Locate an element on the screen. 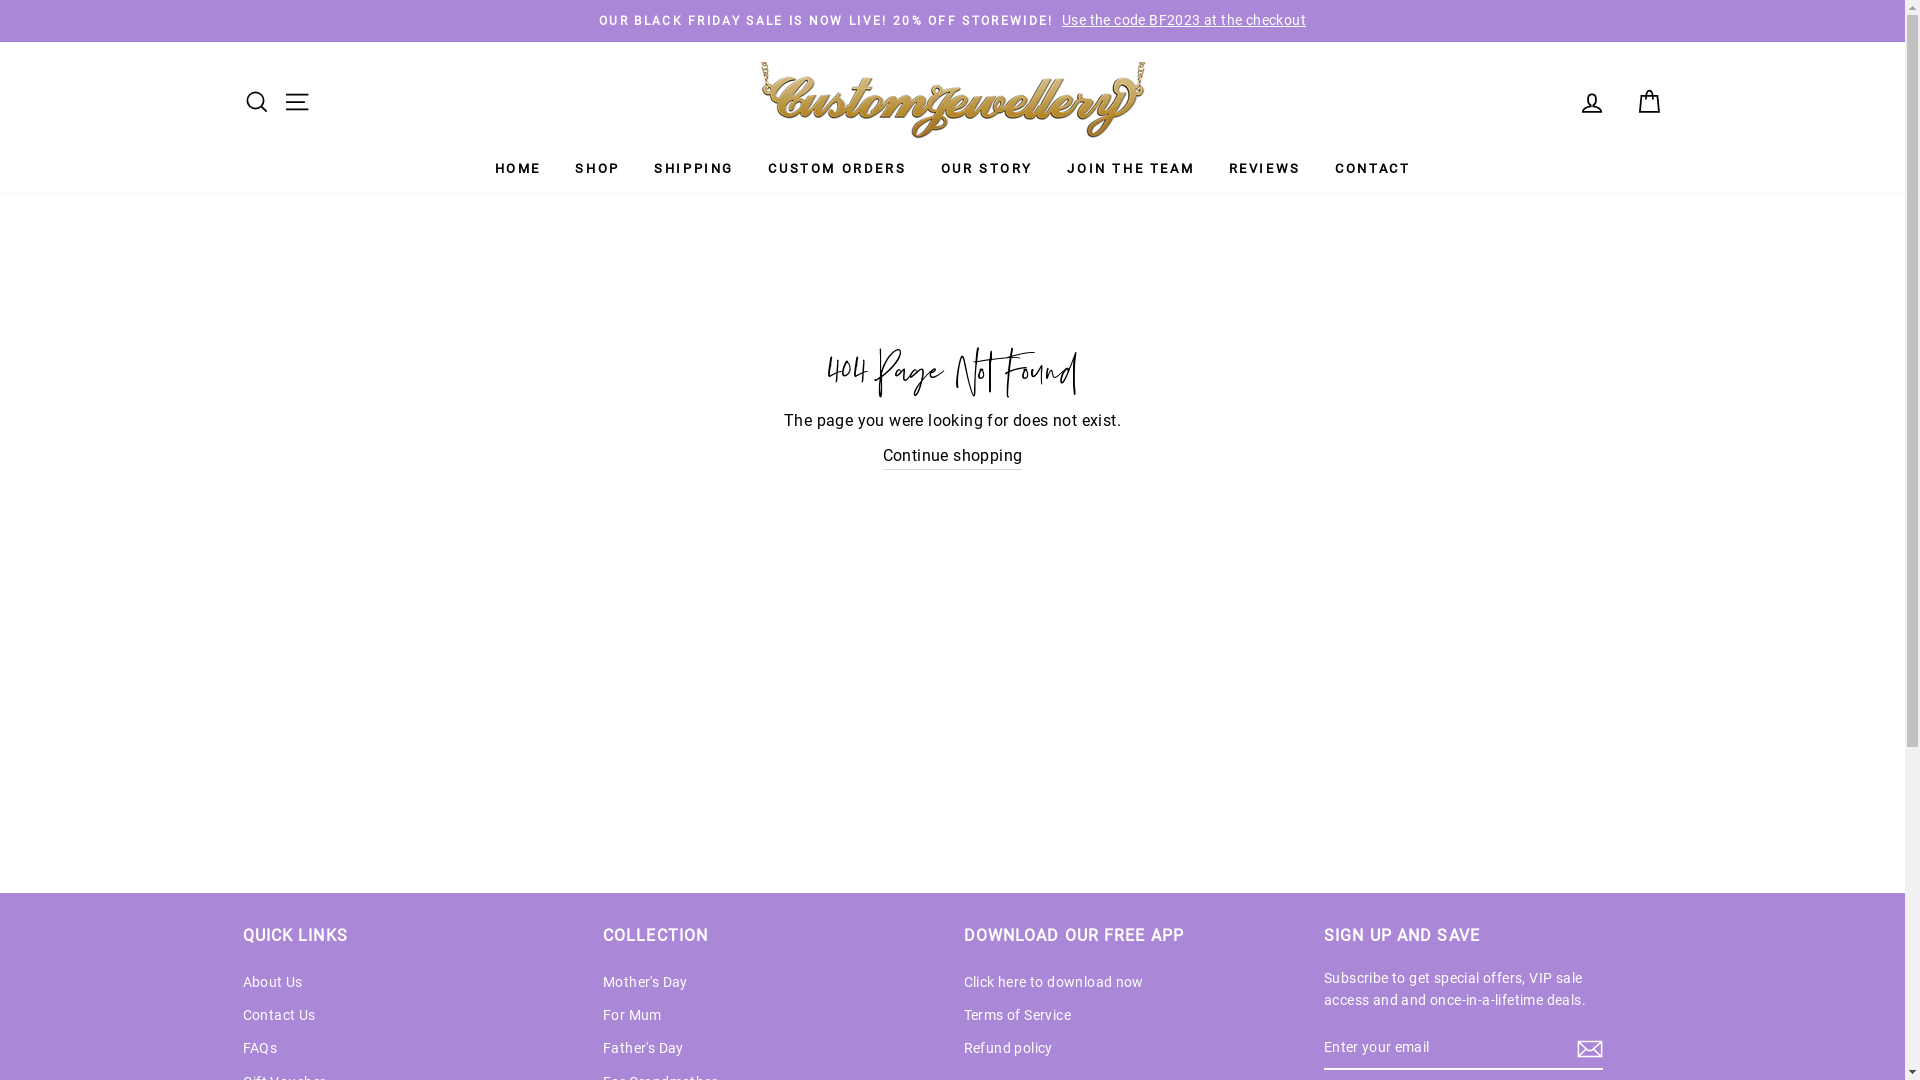 Image resolution: width=1920 pixels, height=1080 pixels. SHOP is located at coordinates (597, 170).